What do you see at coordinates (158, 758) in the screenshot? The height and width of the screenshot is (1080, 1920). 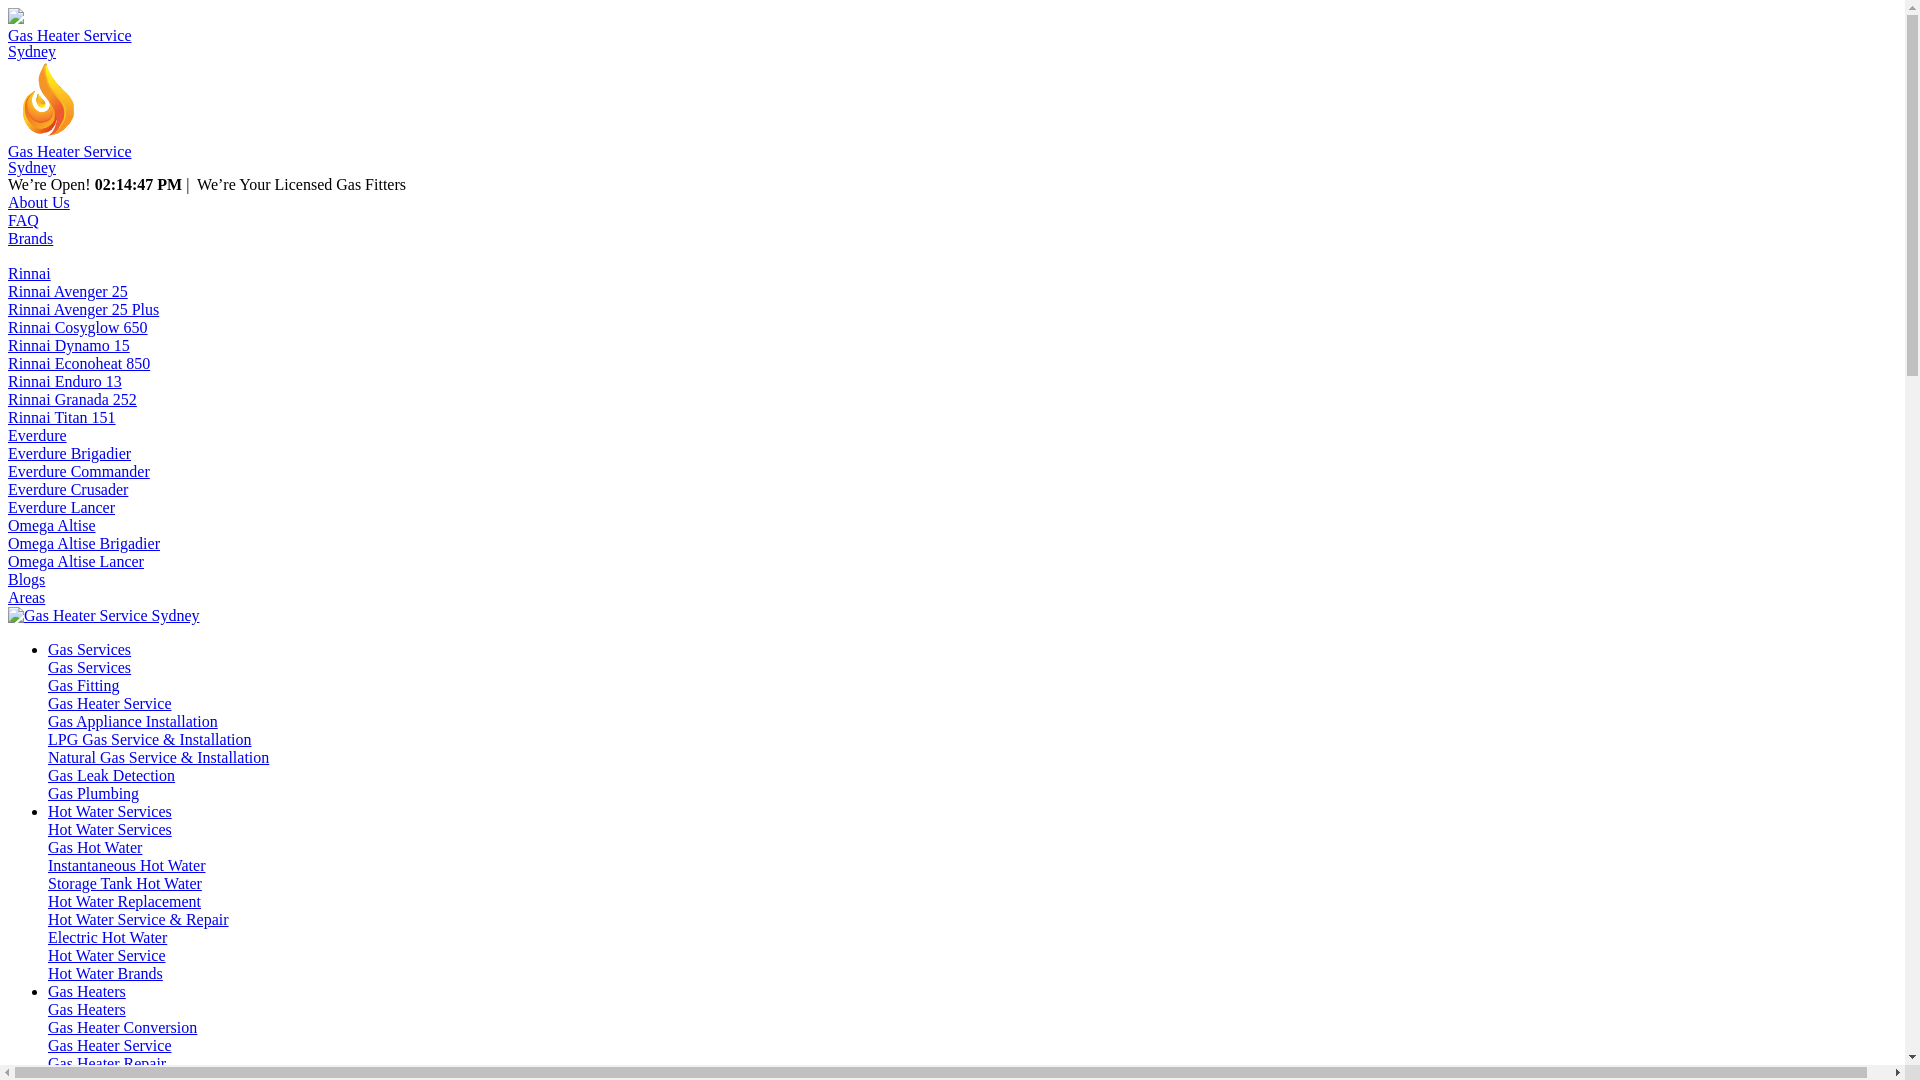 I see `Natural Gas Service & Installation` at bounding box center [158, 758].